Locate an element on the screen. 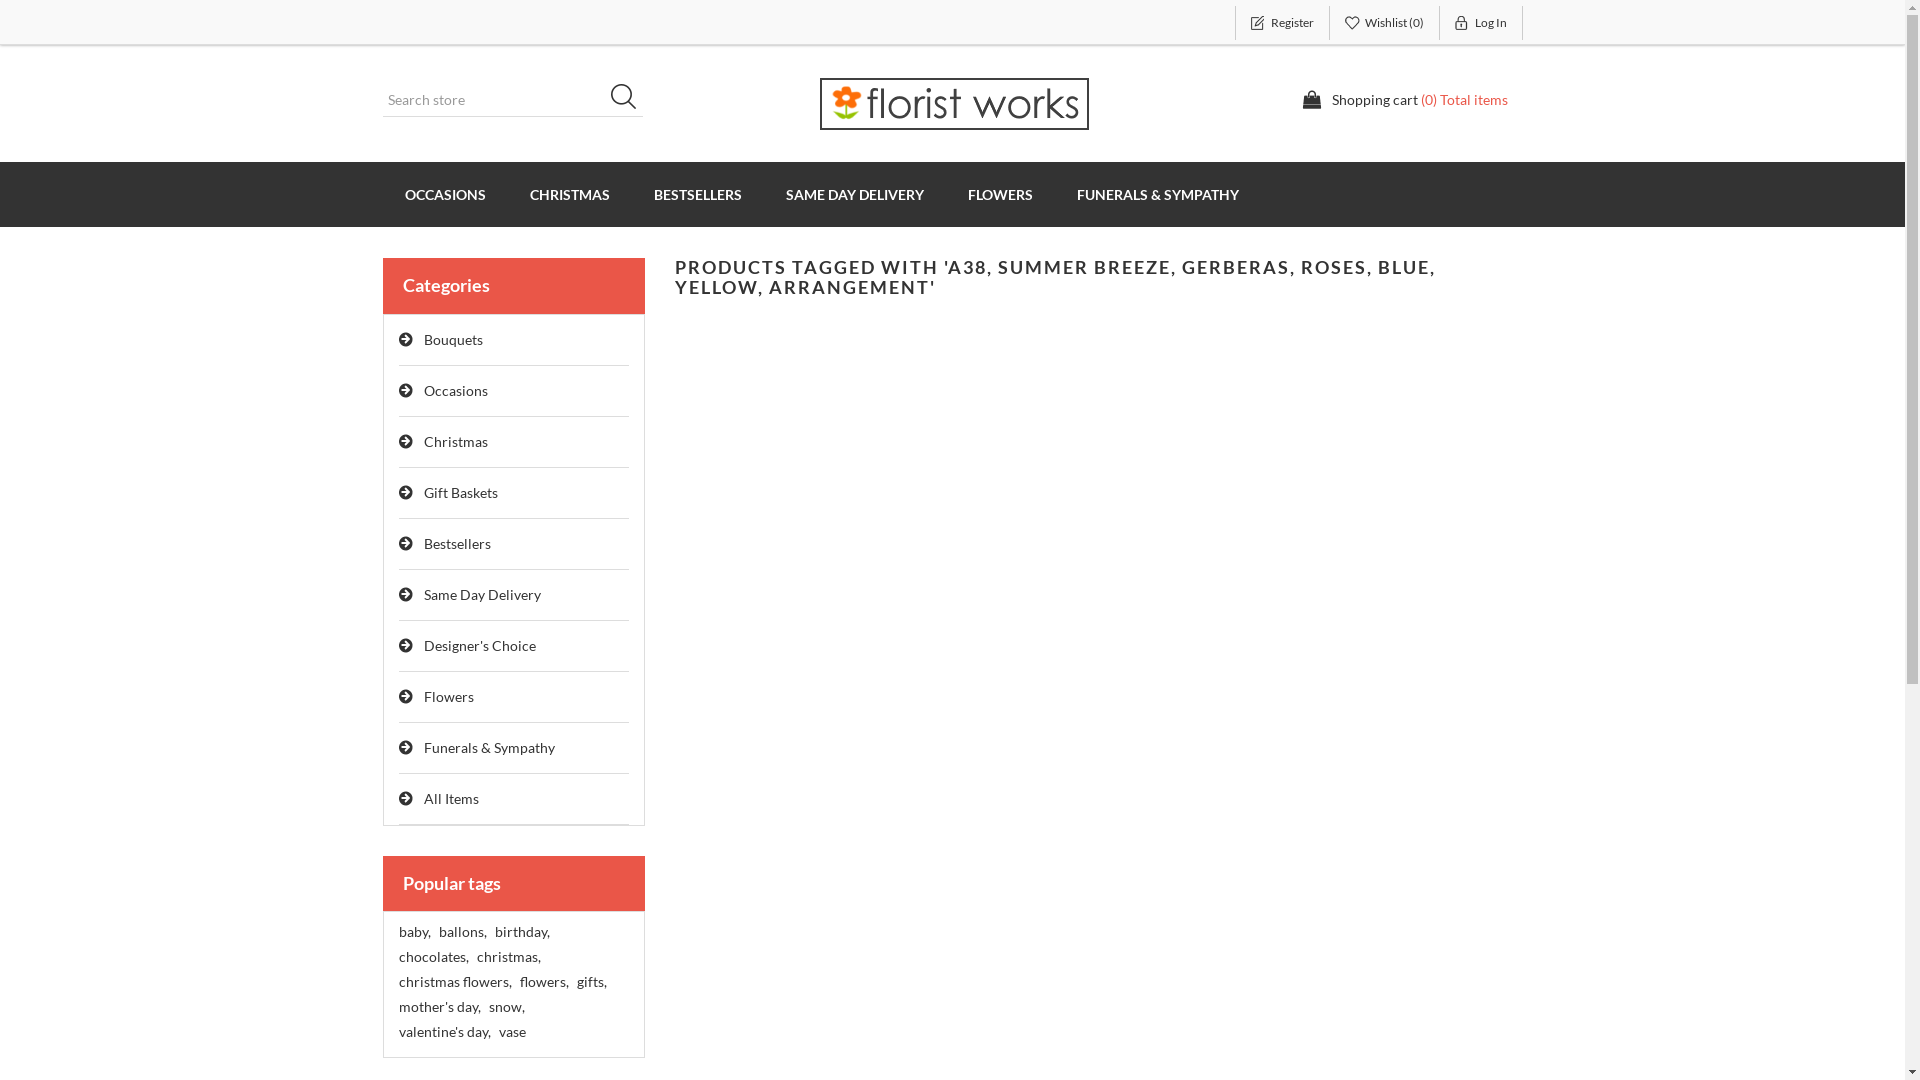 This screenshot has height=1080, width=1920. FUNERALS & SYMPATHY is located at coordinates (1157, 194).